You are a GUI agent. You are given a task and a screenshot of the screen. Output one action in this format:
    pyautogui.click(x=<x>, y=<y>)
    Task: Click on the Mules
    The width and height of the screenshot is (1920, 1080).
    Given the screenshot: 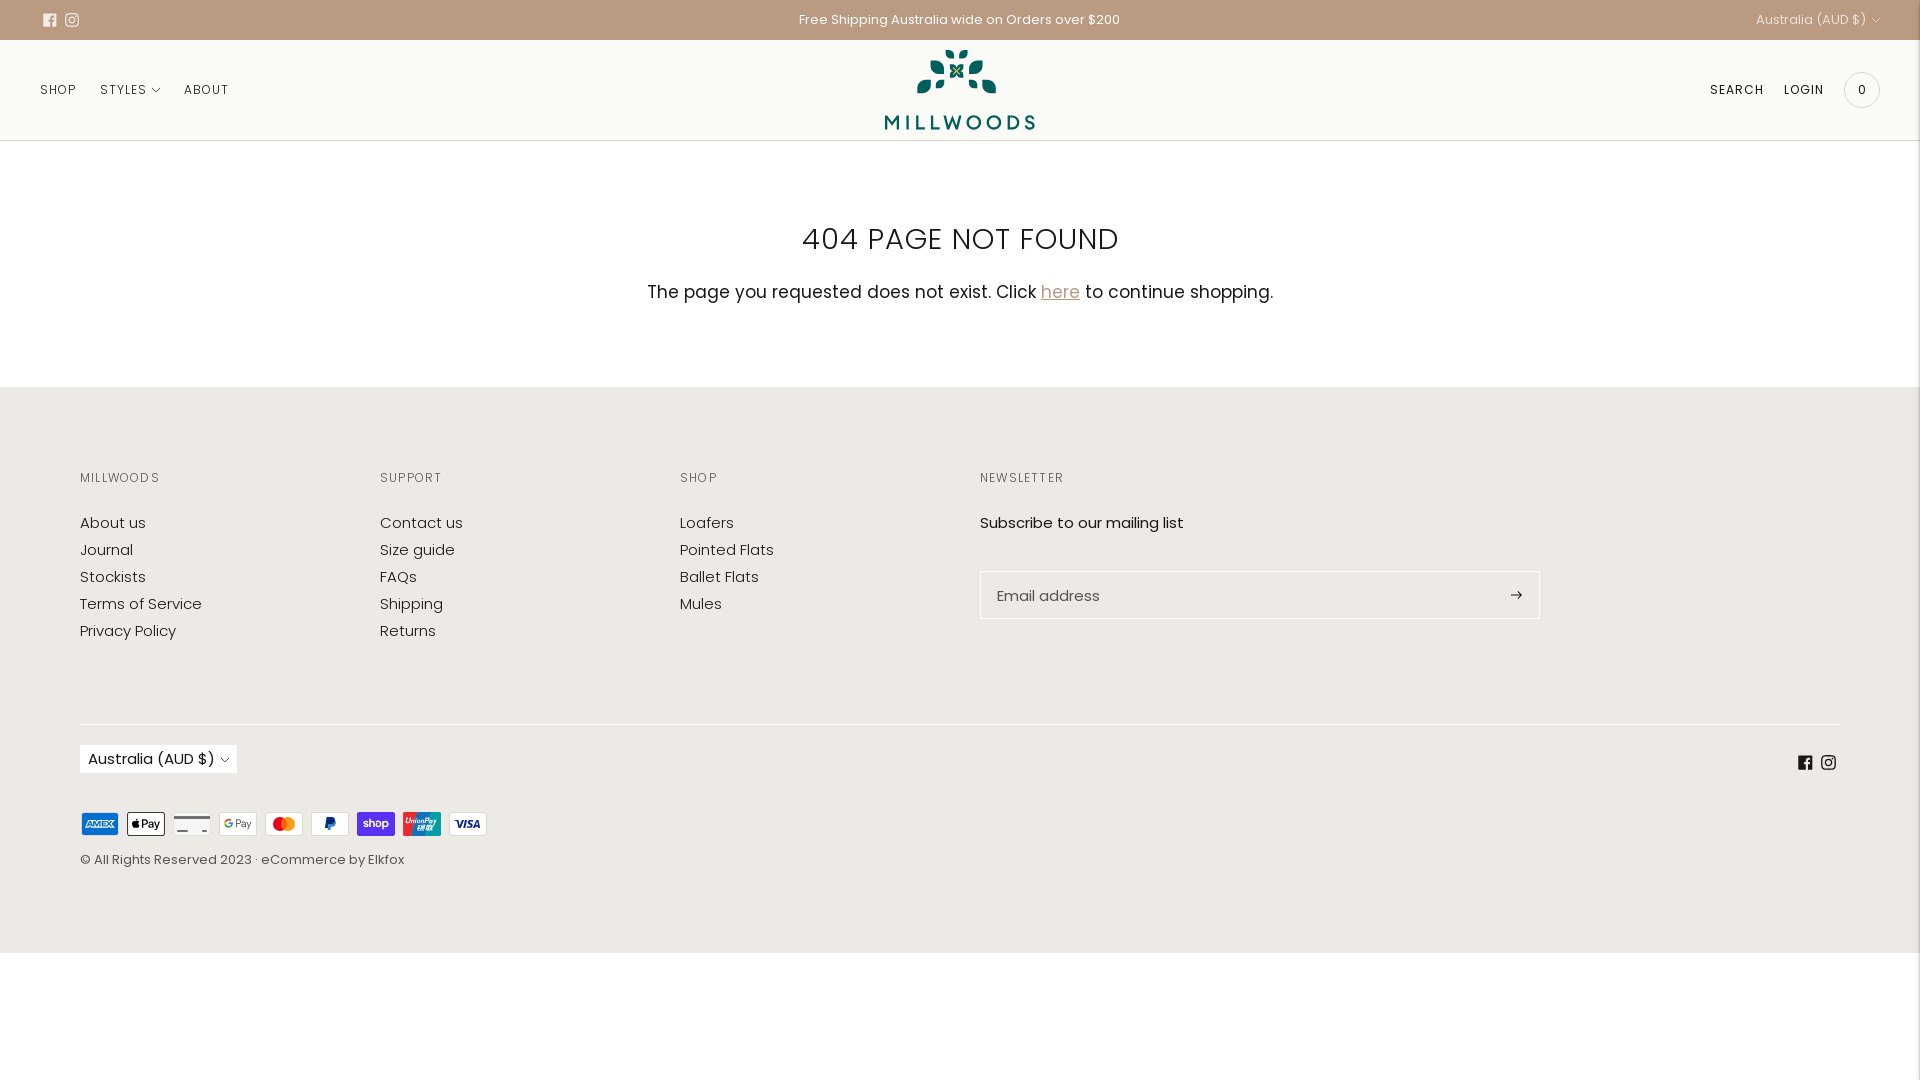 What is the action you would take?
    pyautogui.click(x=701, y=604)
    